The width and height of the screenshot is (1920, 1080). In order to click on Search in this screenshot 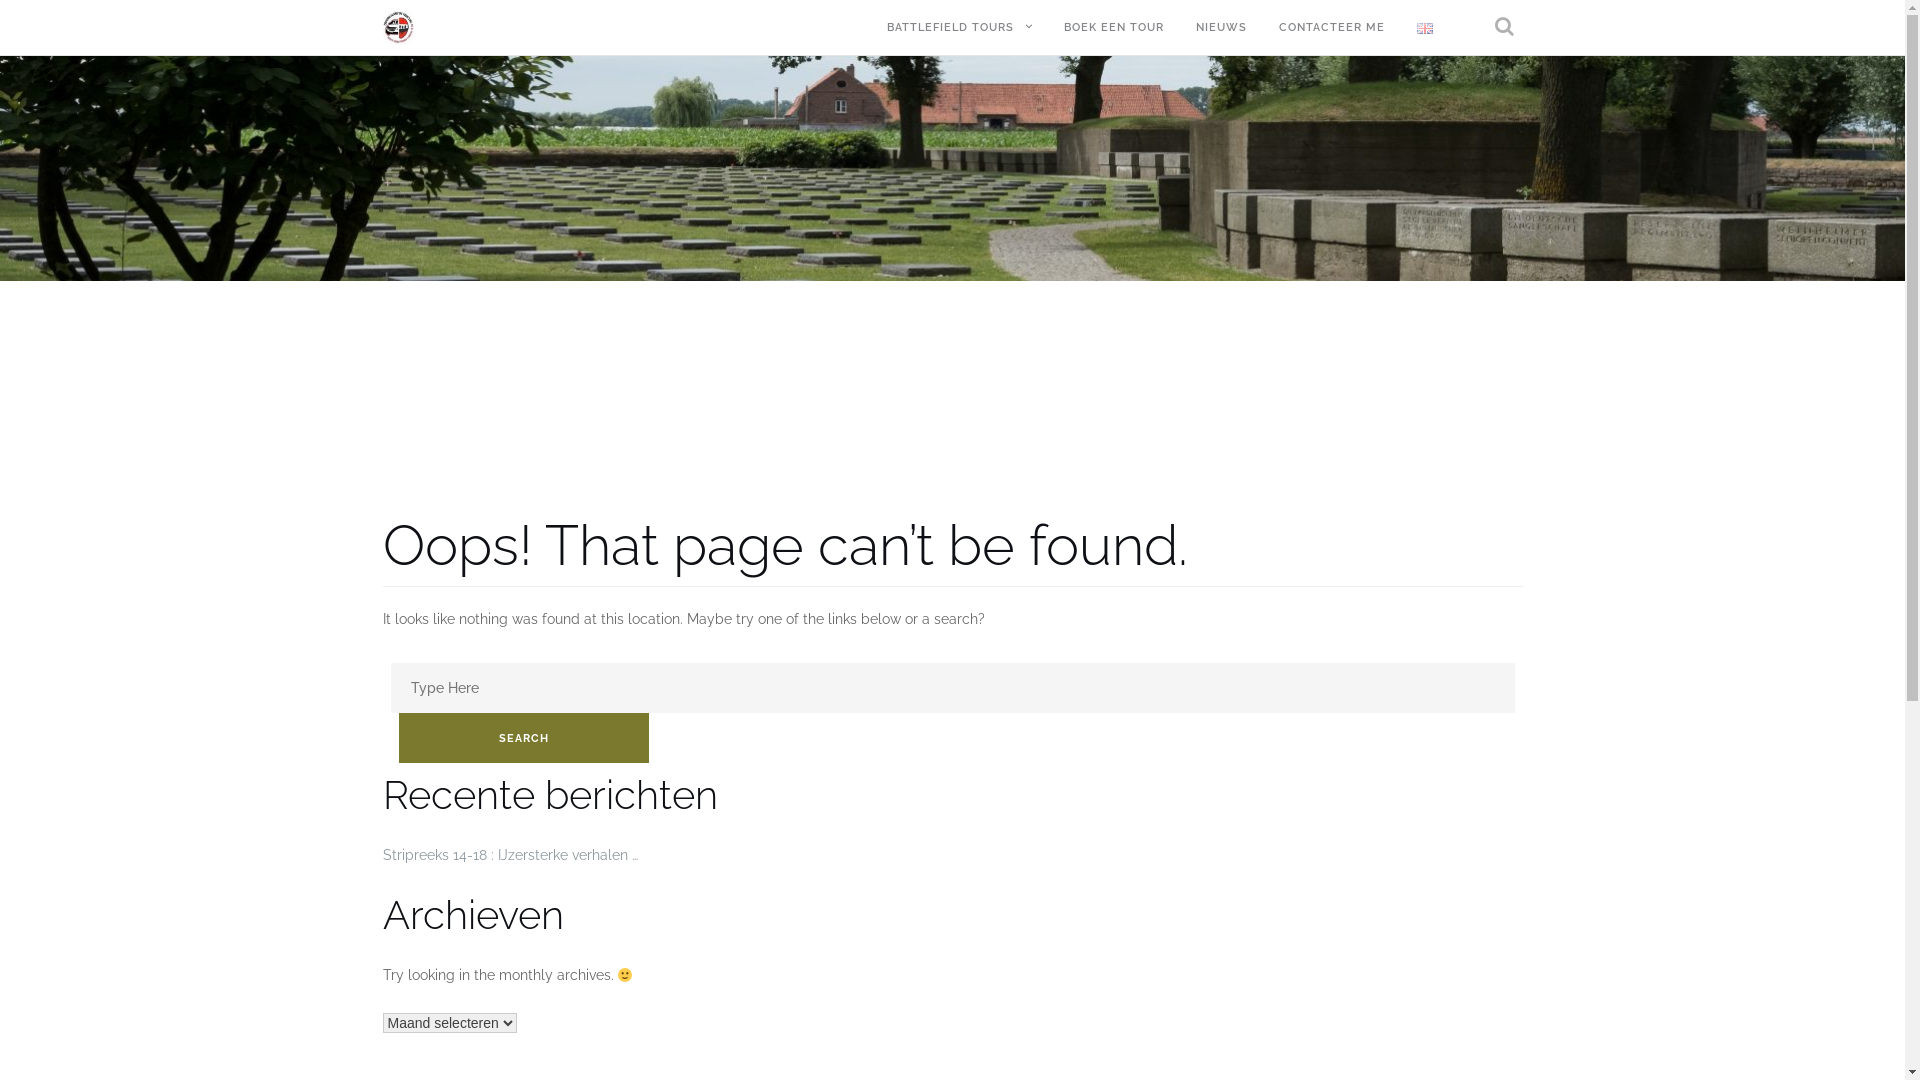, I will do `click(1490, 96)`.